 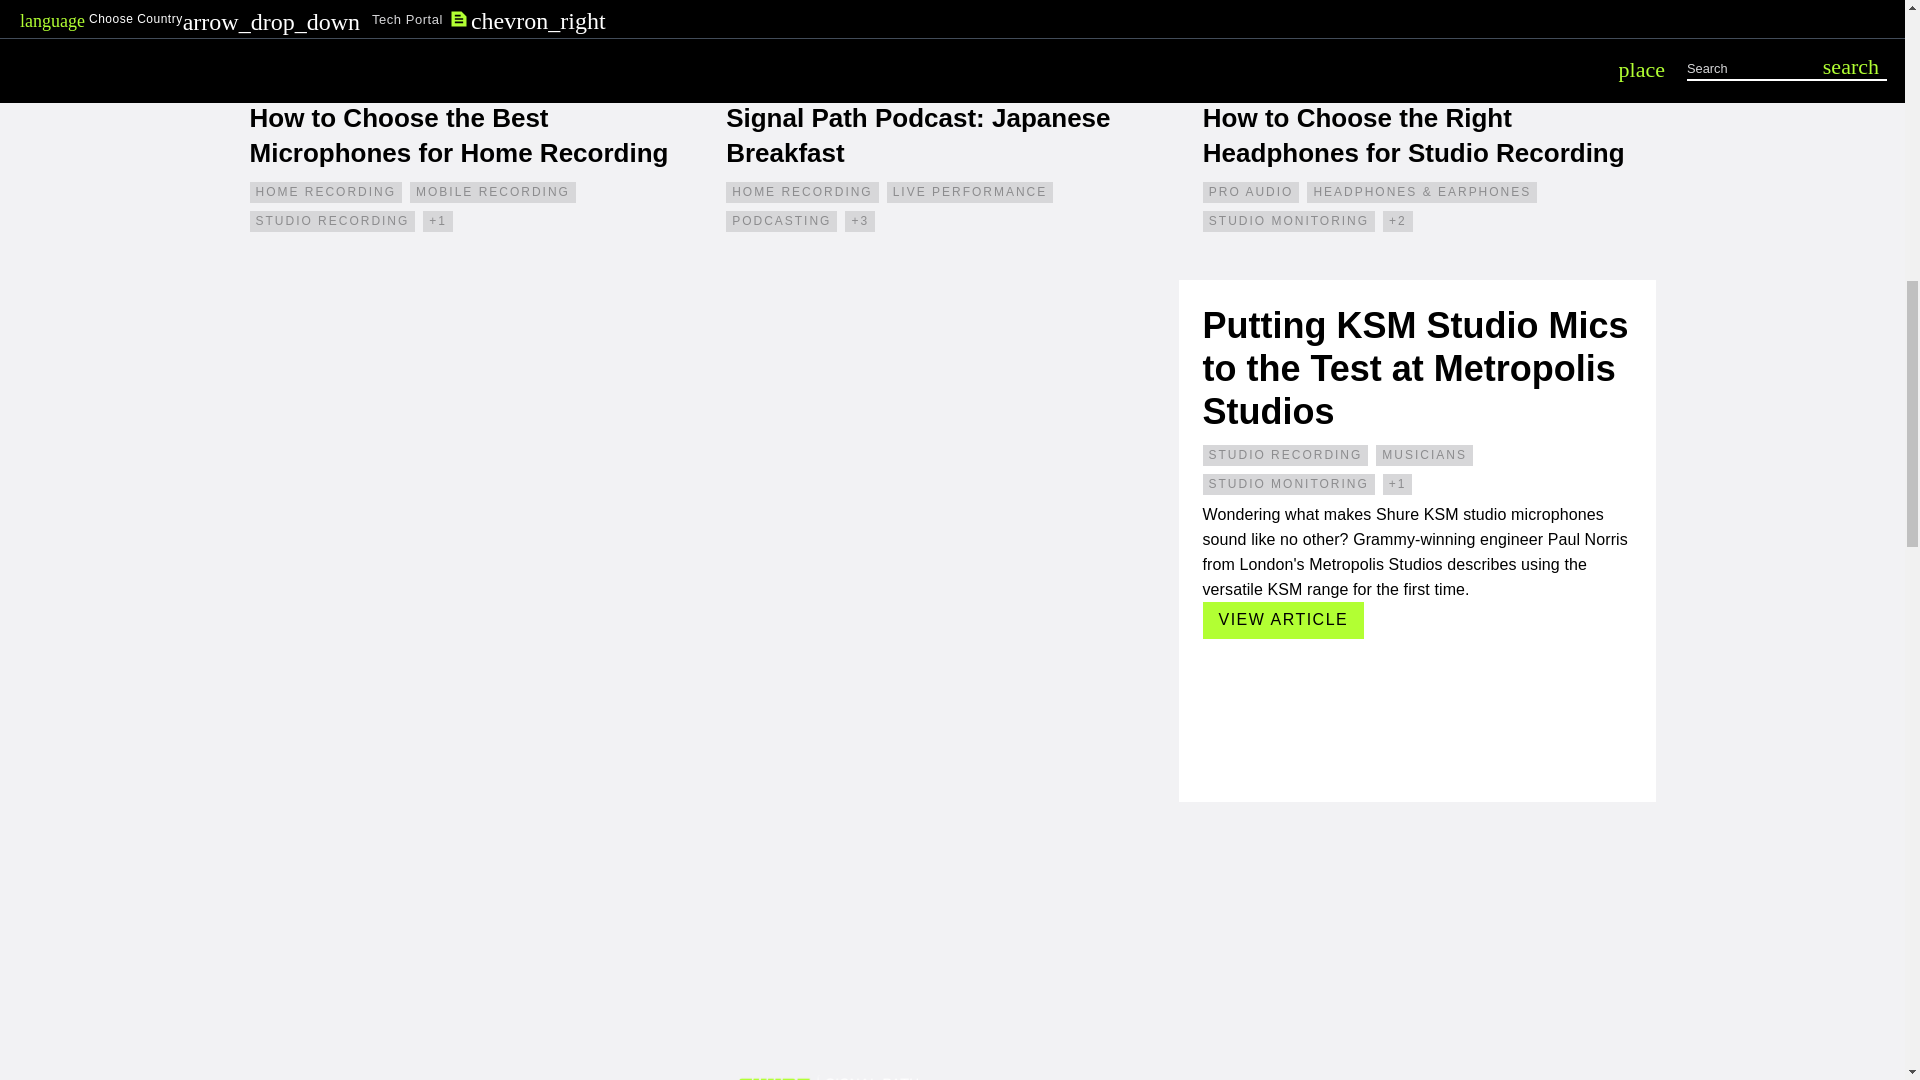 What do you see at coordinates (326, 192) in the screenshot?
I see `HOME RECORDING` at bounding box center [326, 192].